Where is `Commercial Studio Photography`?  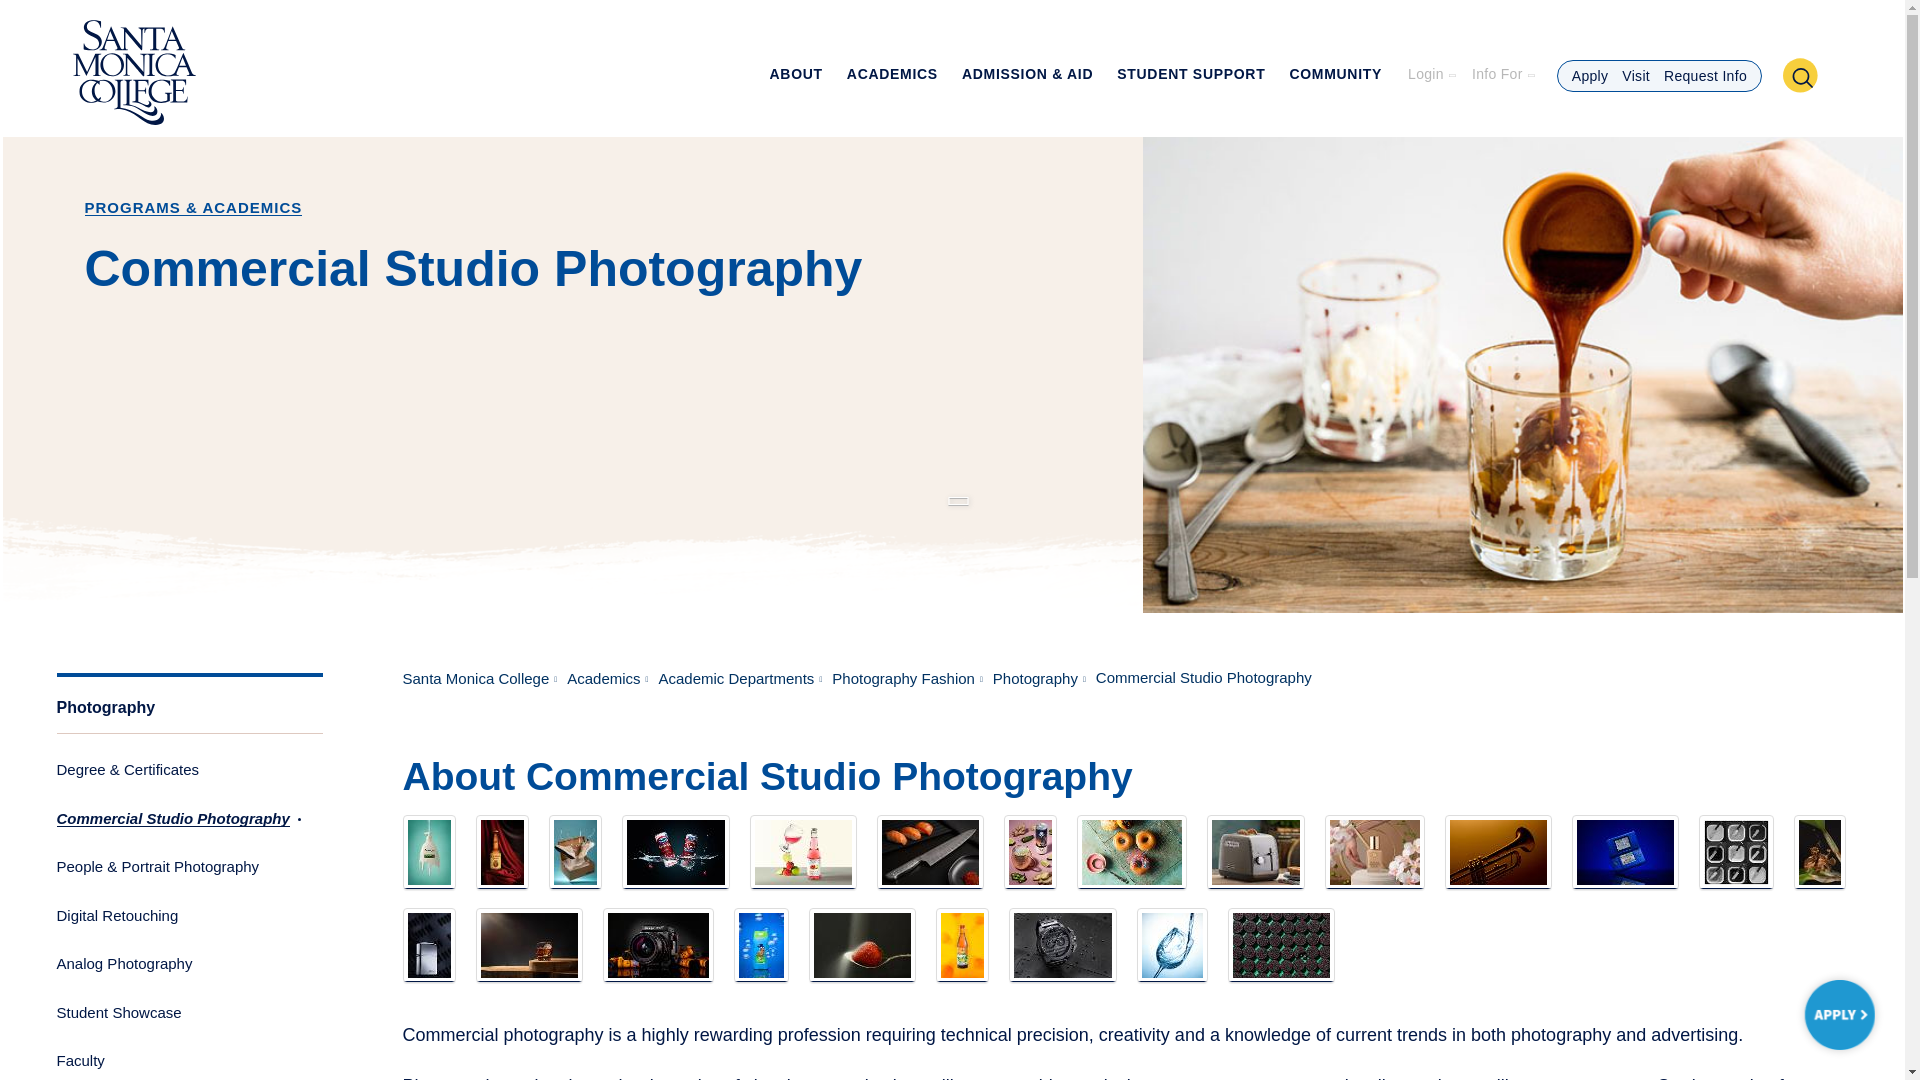
Commercial Studio Photography is located at coordinates (1375, 852).